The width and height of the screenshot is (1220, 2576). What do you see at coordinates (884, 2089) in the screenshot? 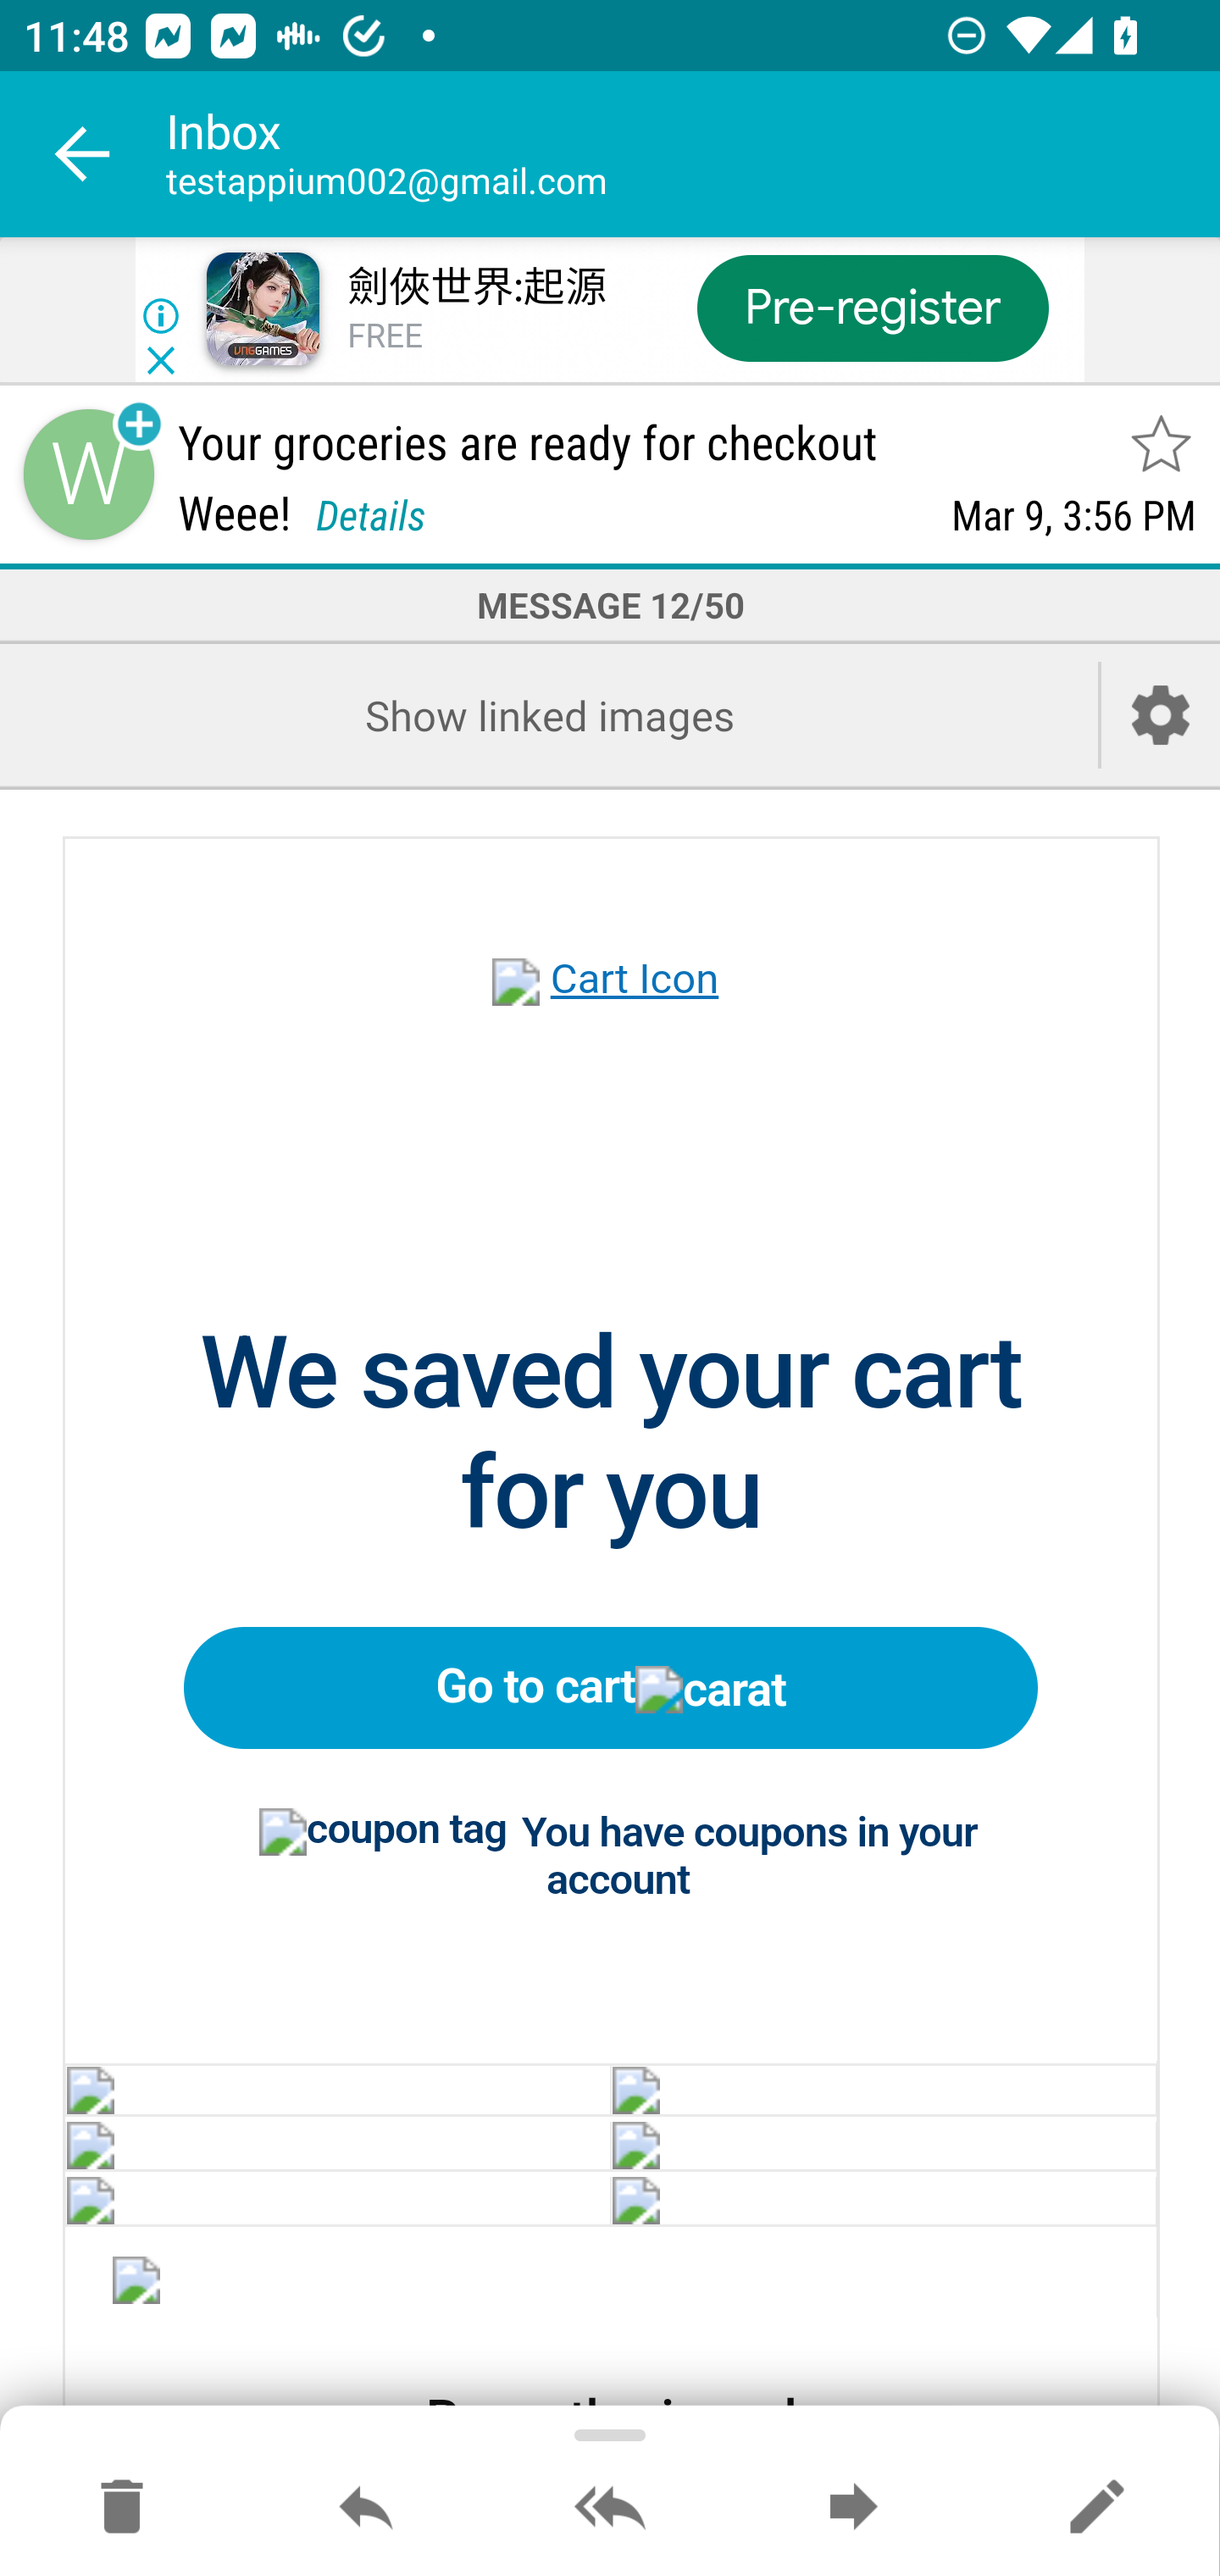
I see `data:` at bounding box center [884, 2089].